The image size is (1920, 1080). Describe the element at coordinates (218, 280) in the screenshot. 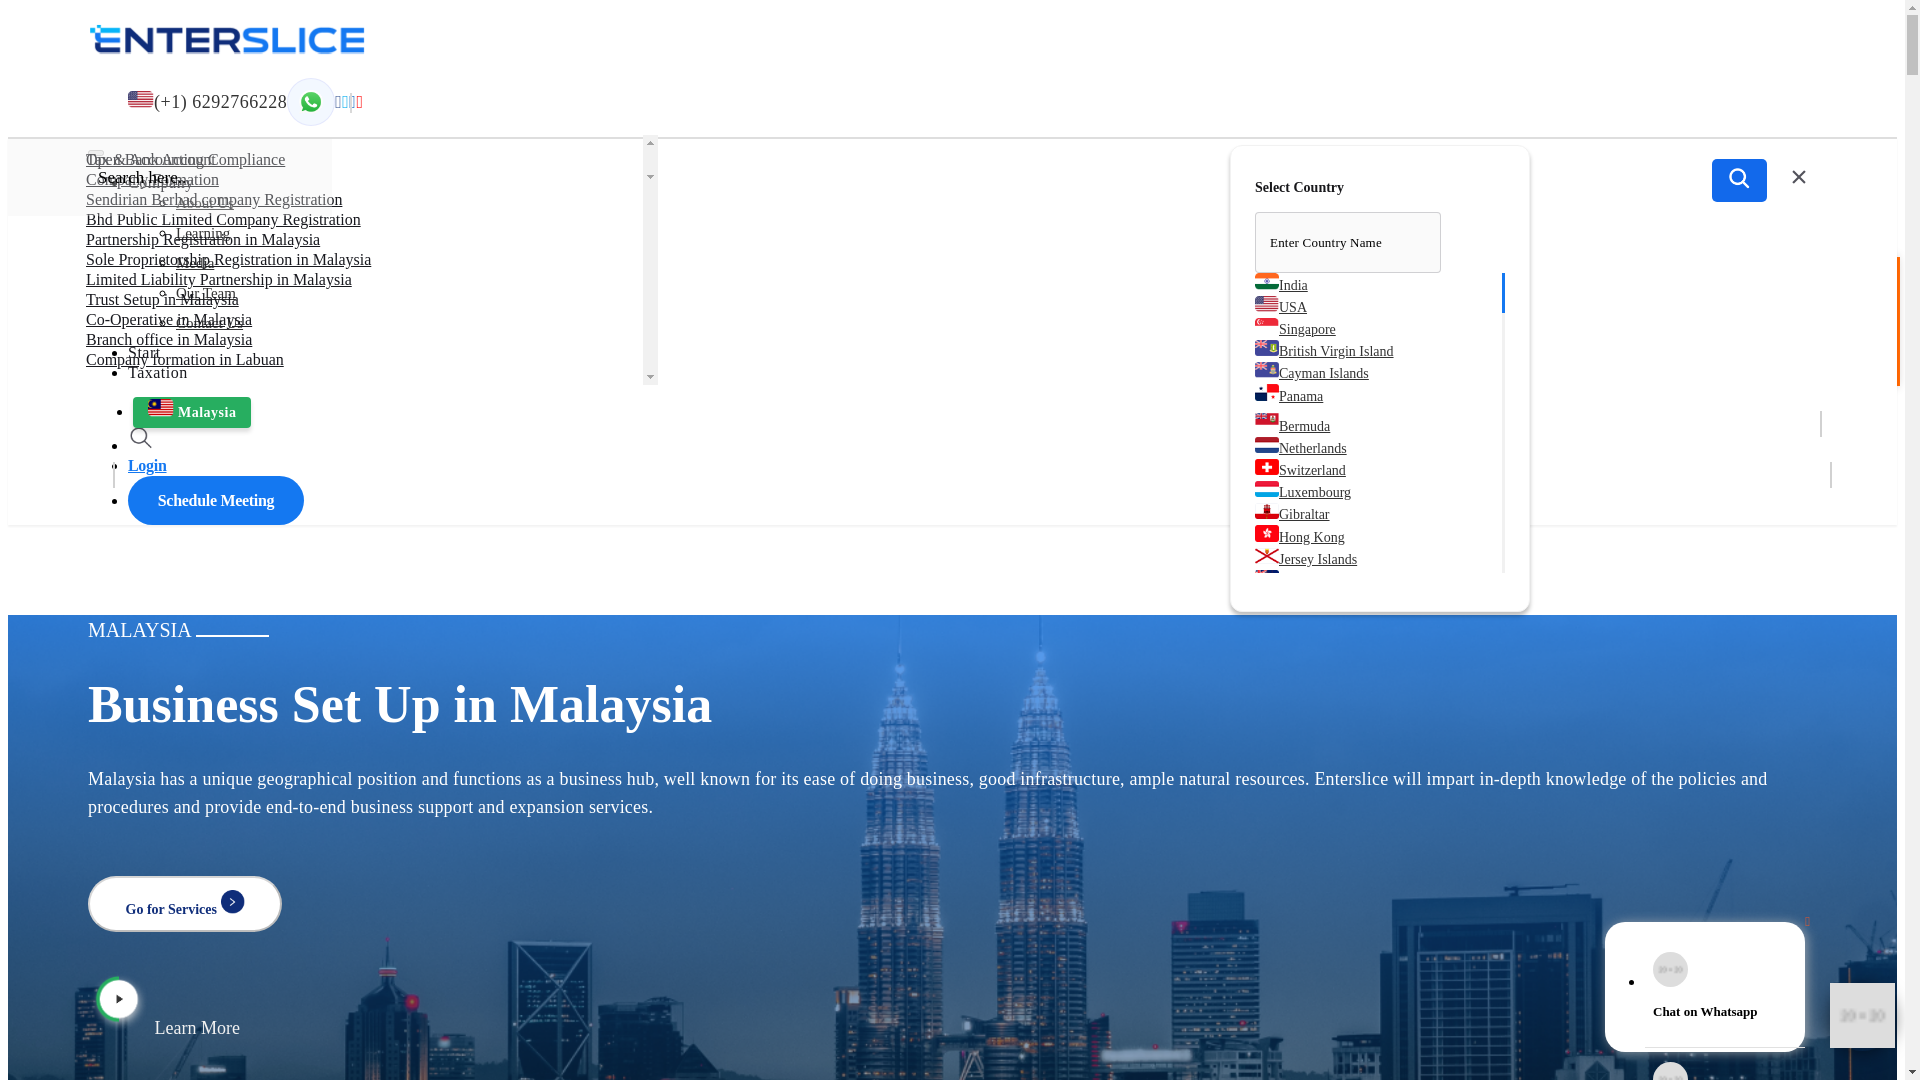

I see `Limited Liability Partnership in Malaysia` at that location.